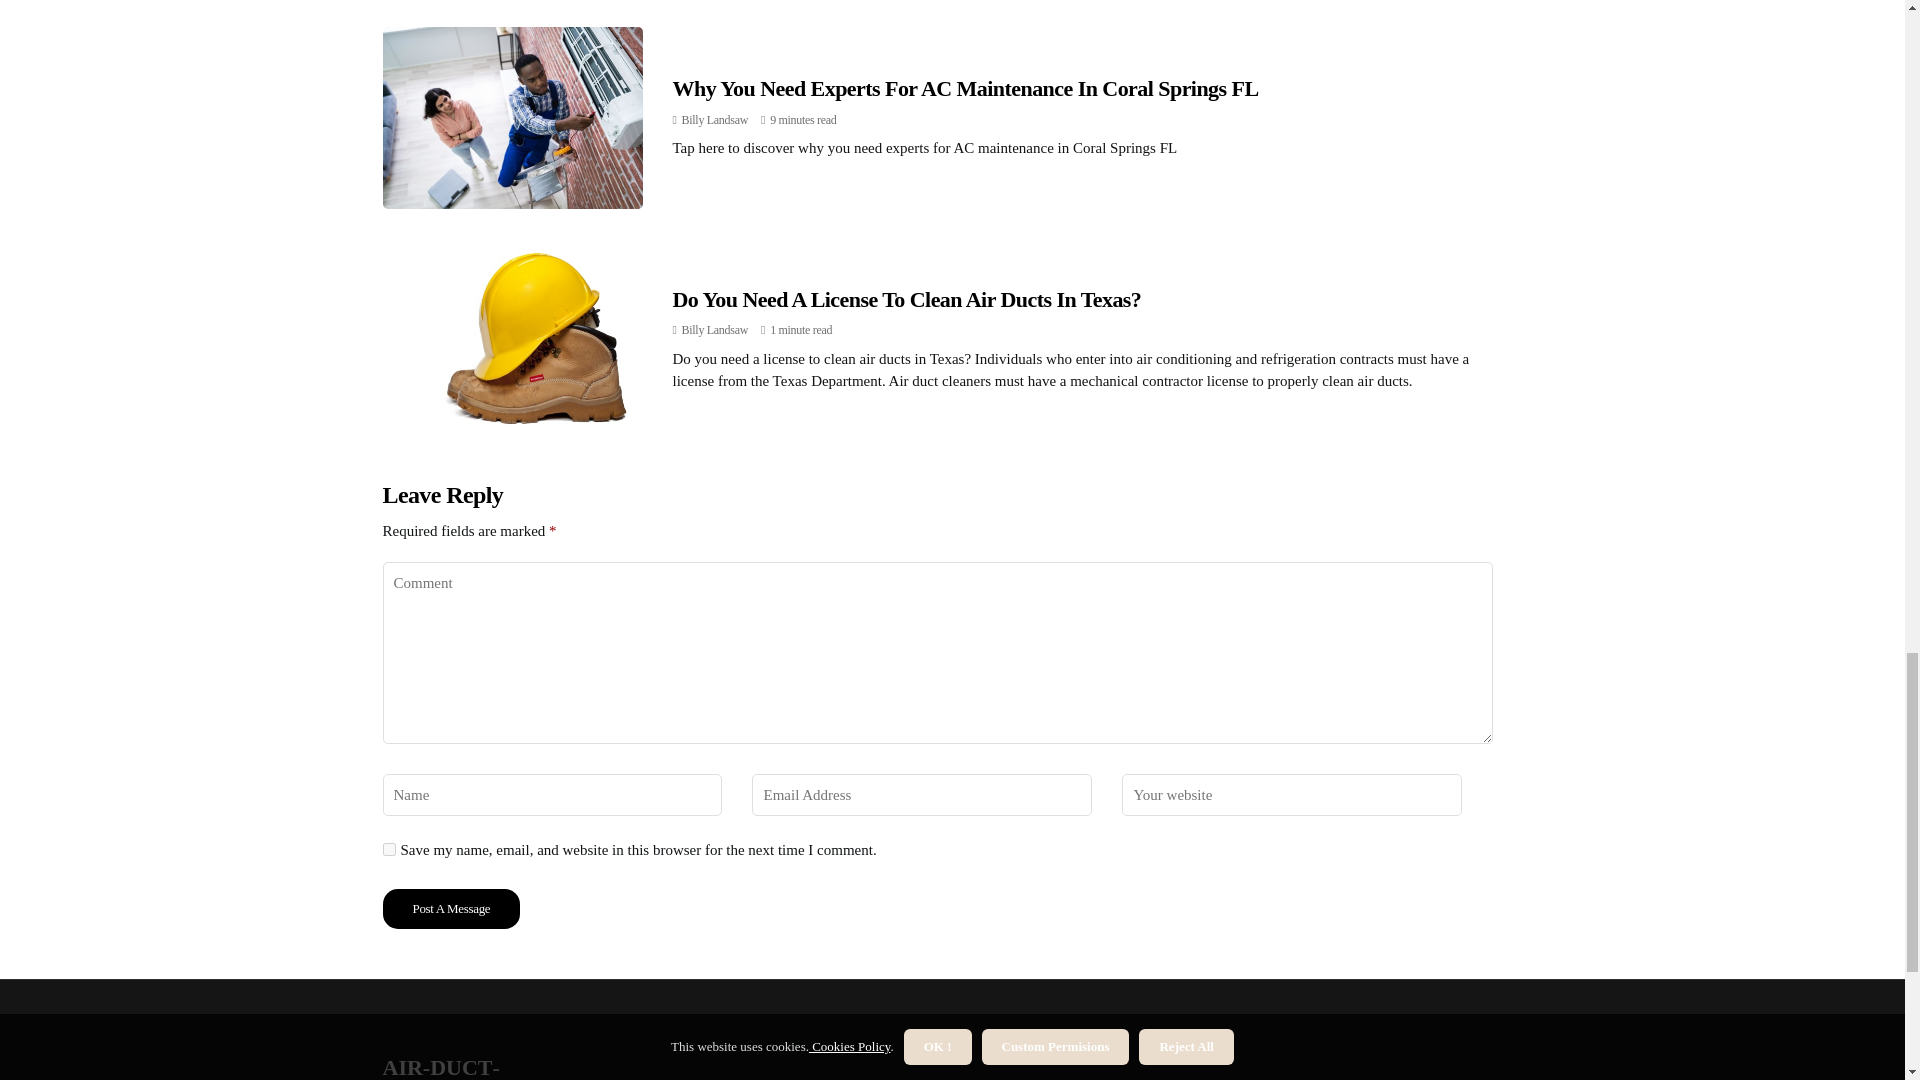 The height and width of the screenshot is (1080, 1920). I want to click on Posts by Billy Landsaw, so click(714, 55).